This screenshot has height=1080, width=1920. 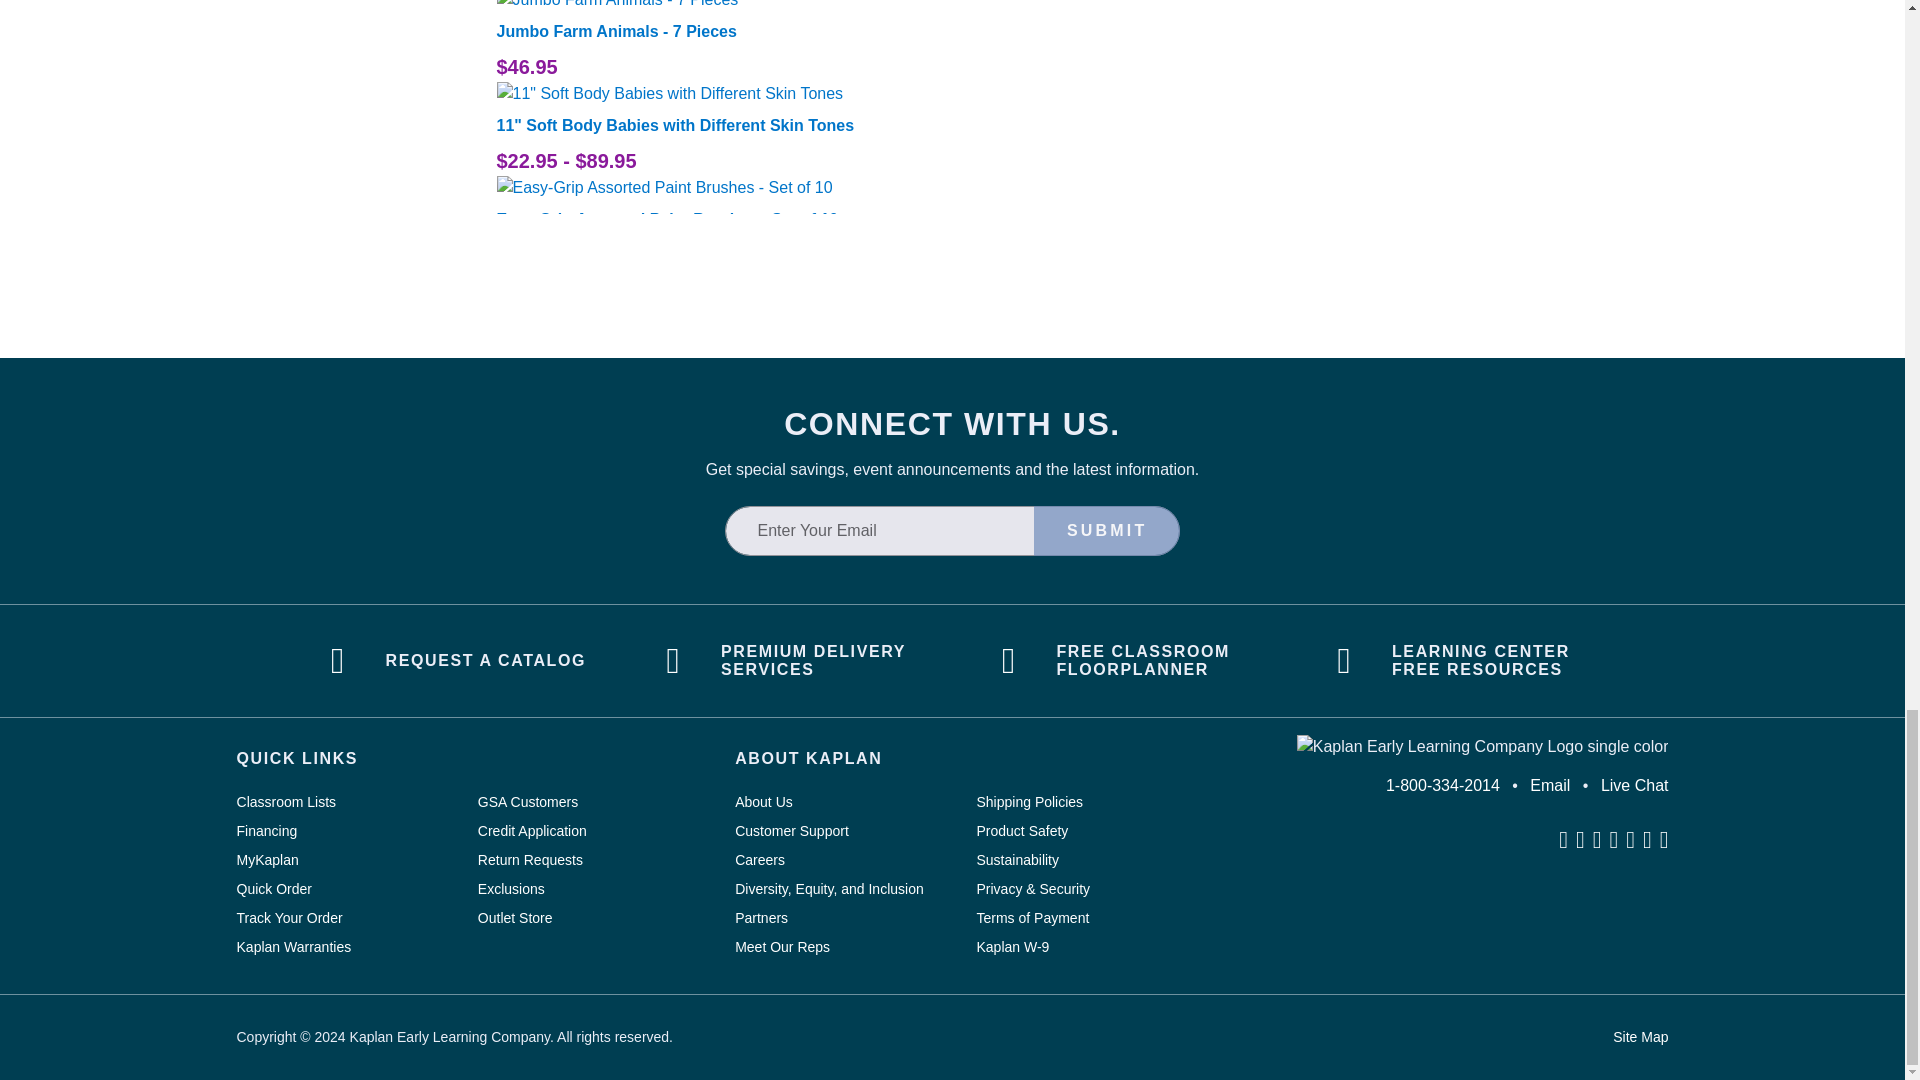 I want to click on Start a Live Chat with a Kaplan agent, so click(x=1634, y=784).